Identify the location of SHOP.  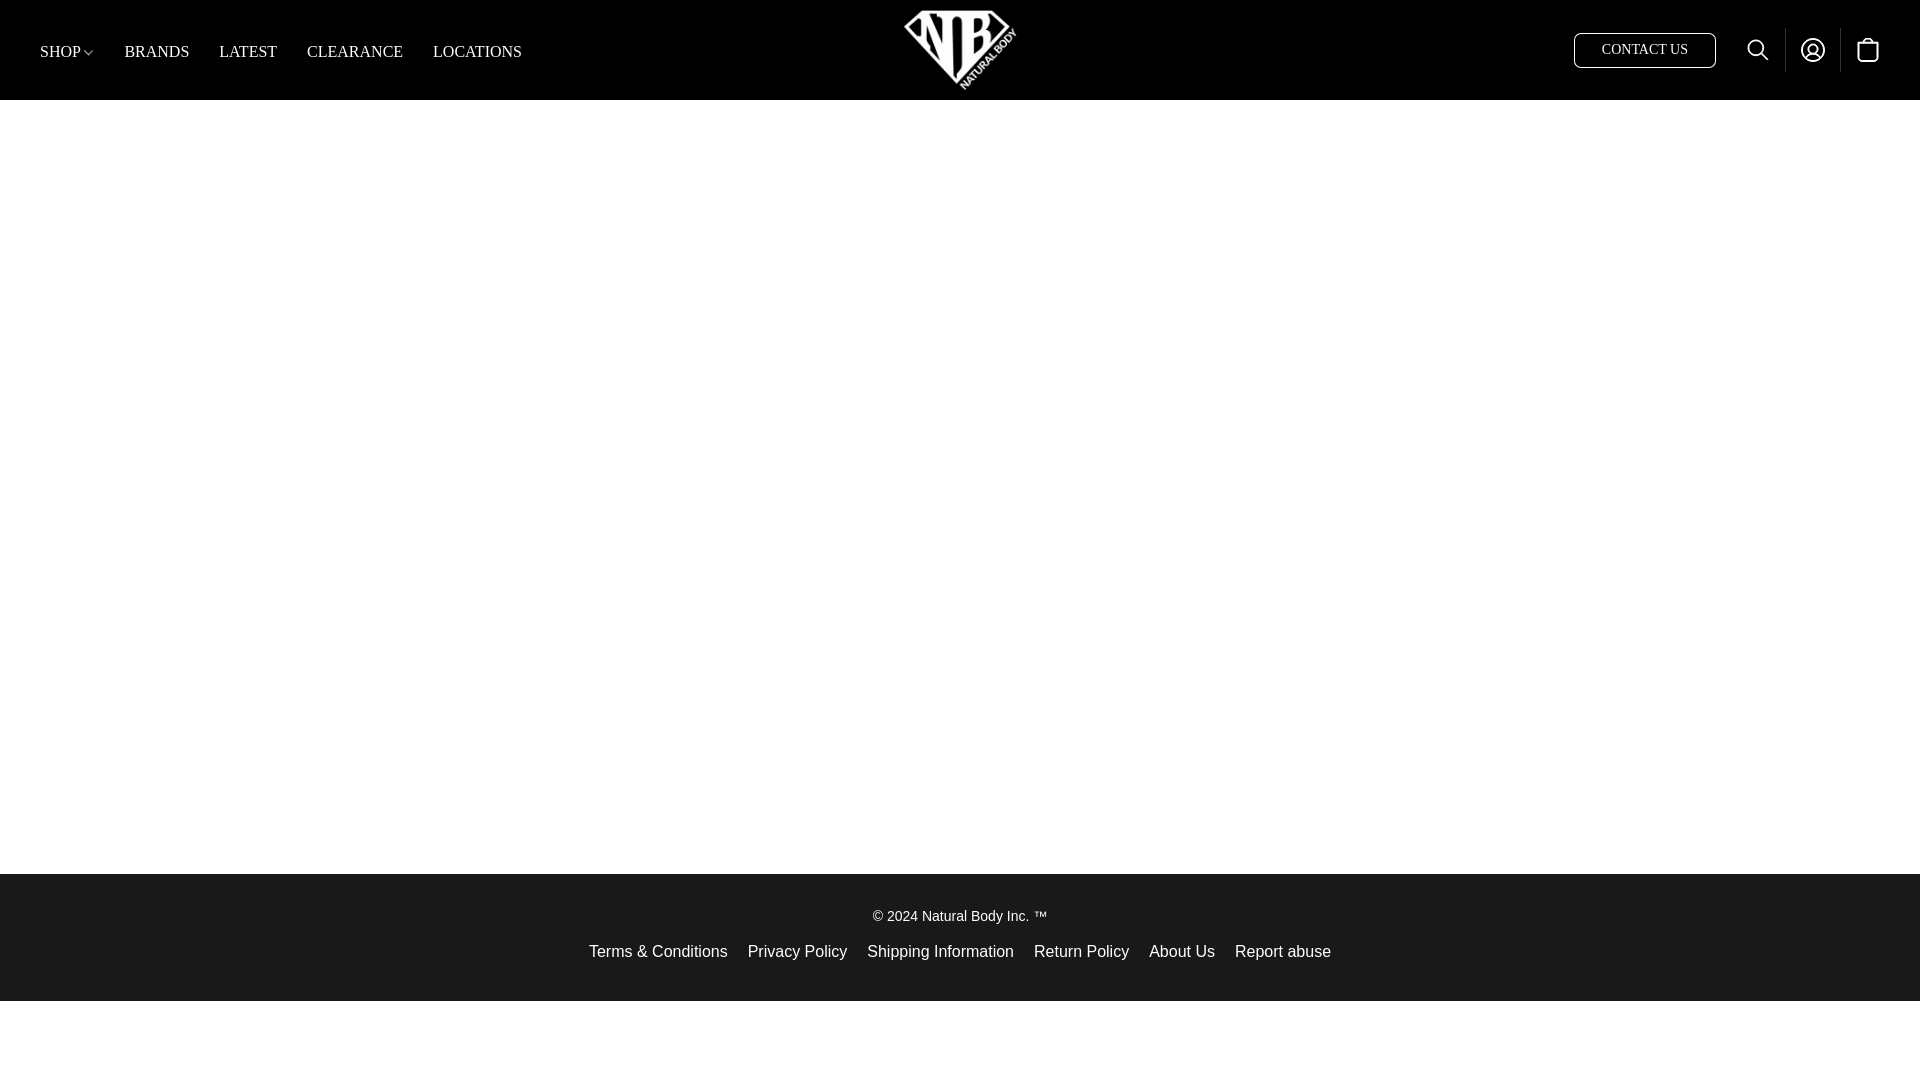
(74, 52).